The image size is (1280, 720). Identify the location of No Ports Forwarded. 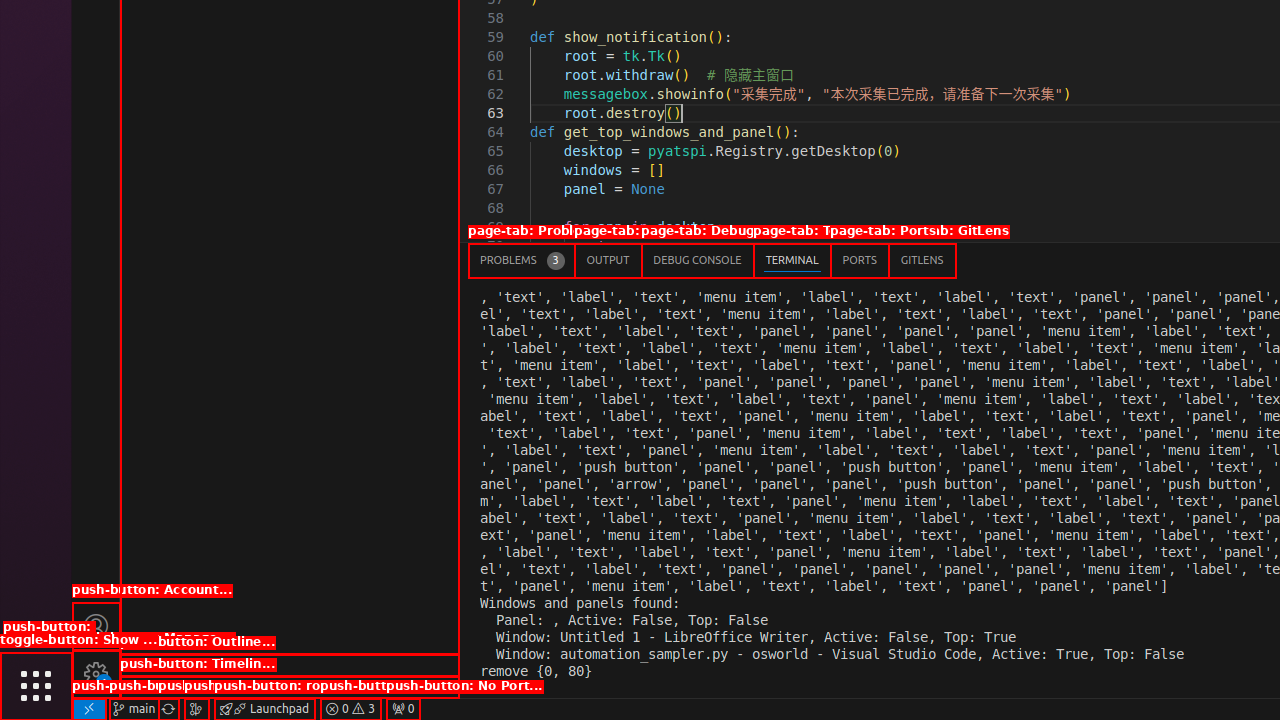
(403, 709).